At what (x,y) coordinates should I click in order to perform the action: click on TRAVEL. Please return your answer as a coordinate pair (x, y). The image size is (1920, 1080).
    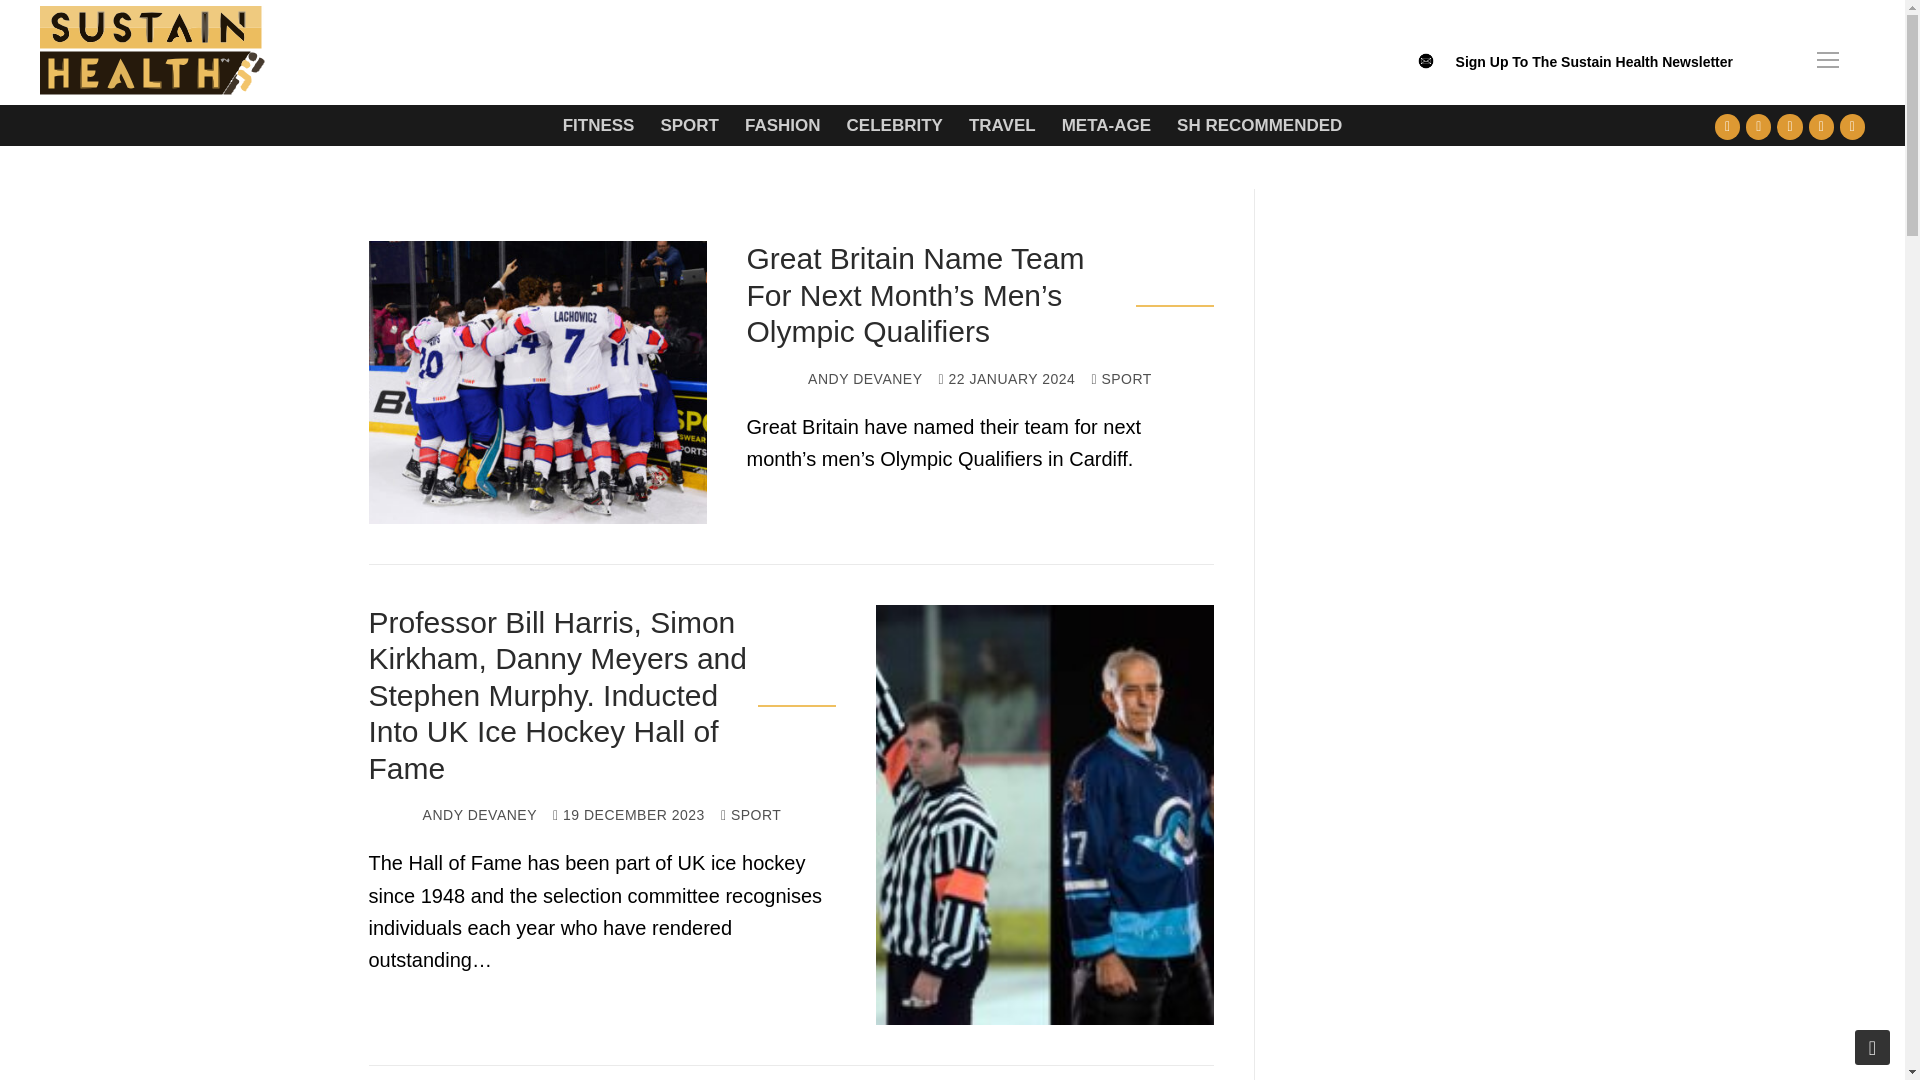
    Looking at the image, I should click on (1002, 124).